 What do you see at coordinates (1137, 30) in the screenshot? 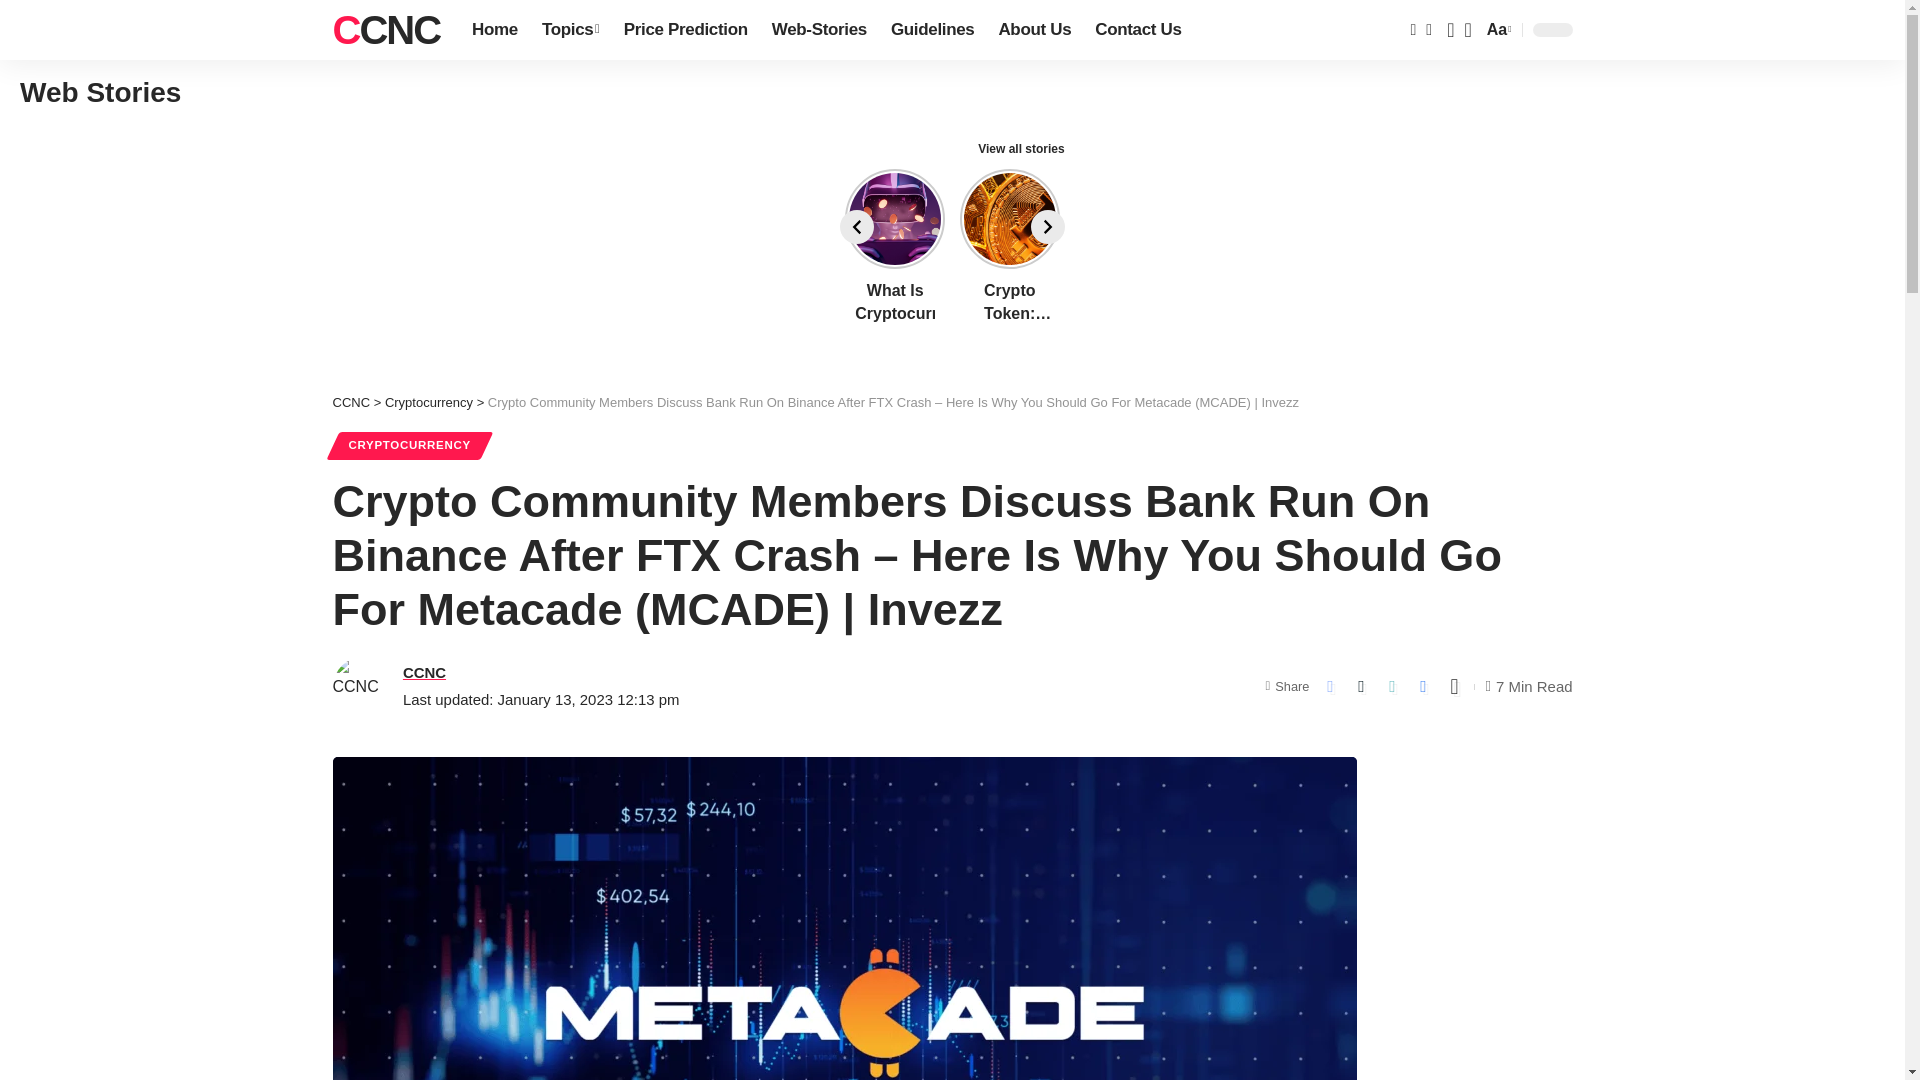
I see `Contact Us` at bounding box center [1137, 30].